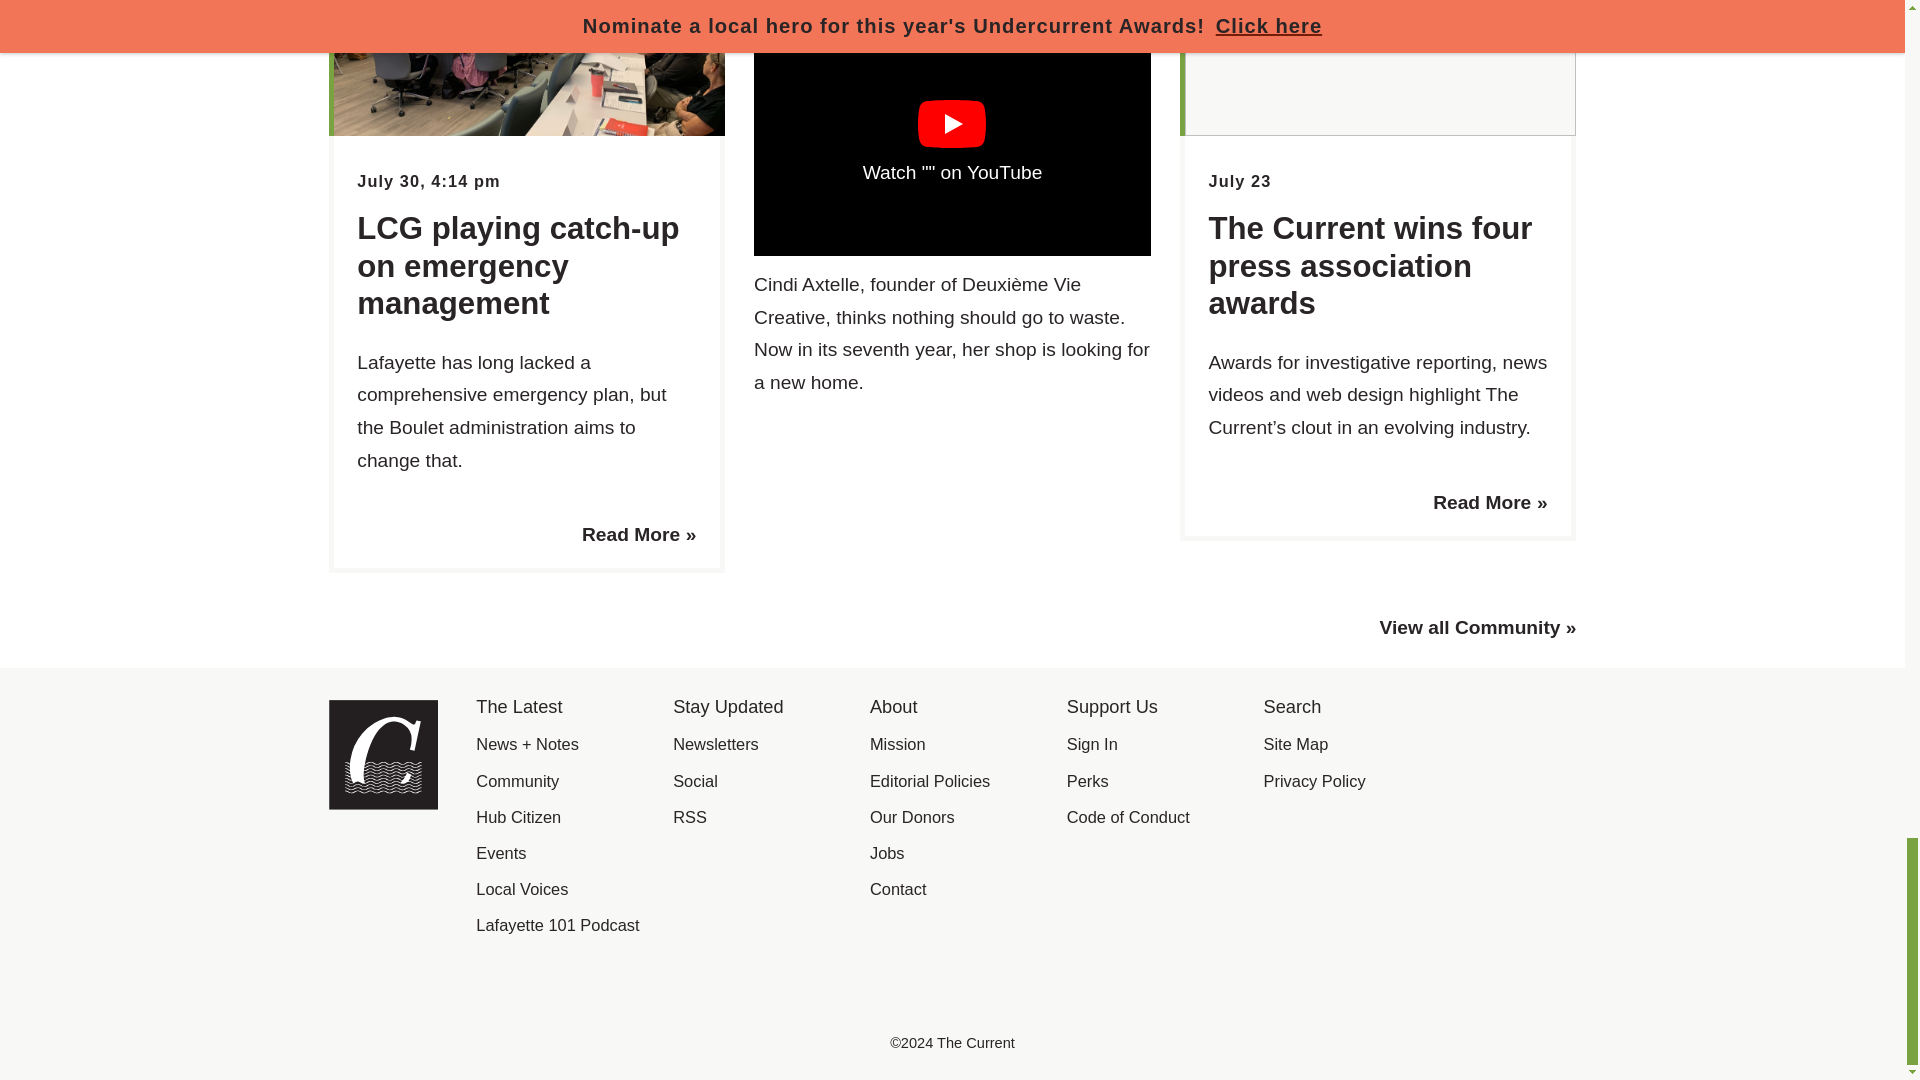  What do you see at coordinates (1370, 265) in the screenshot?
I see `The Current wins four press association awards` at bounding box center [1370, 265].